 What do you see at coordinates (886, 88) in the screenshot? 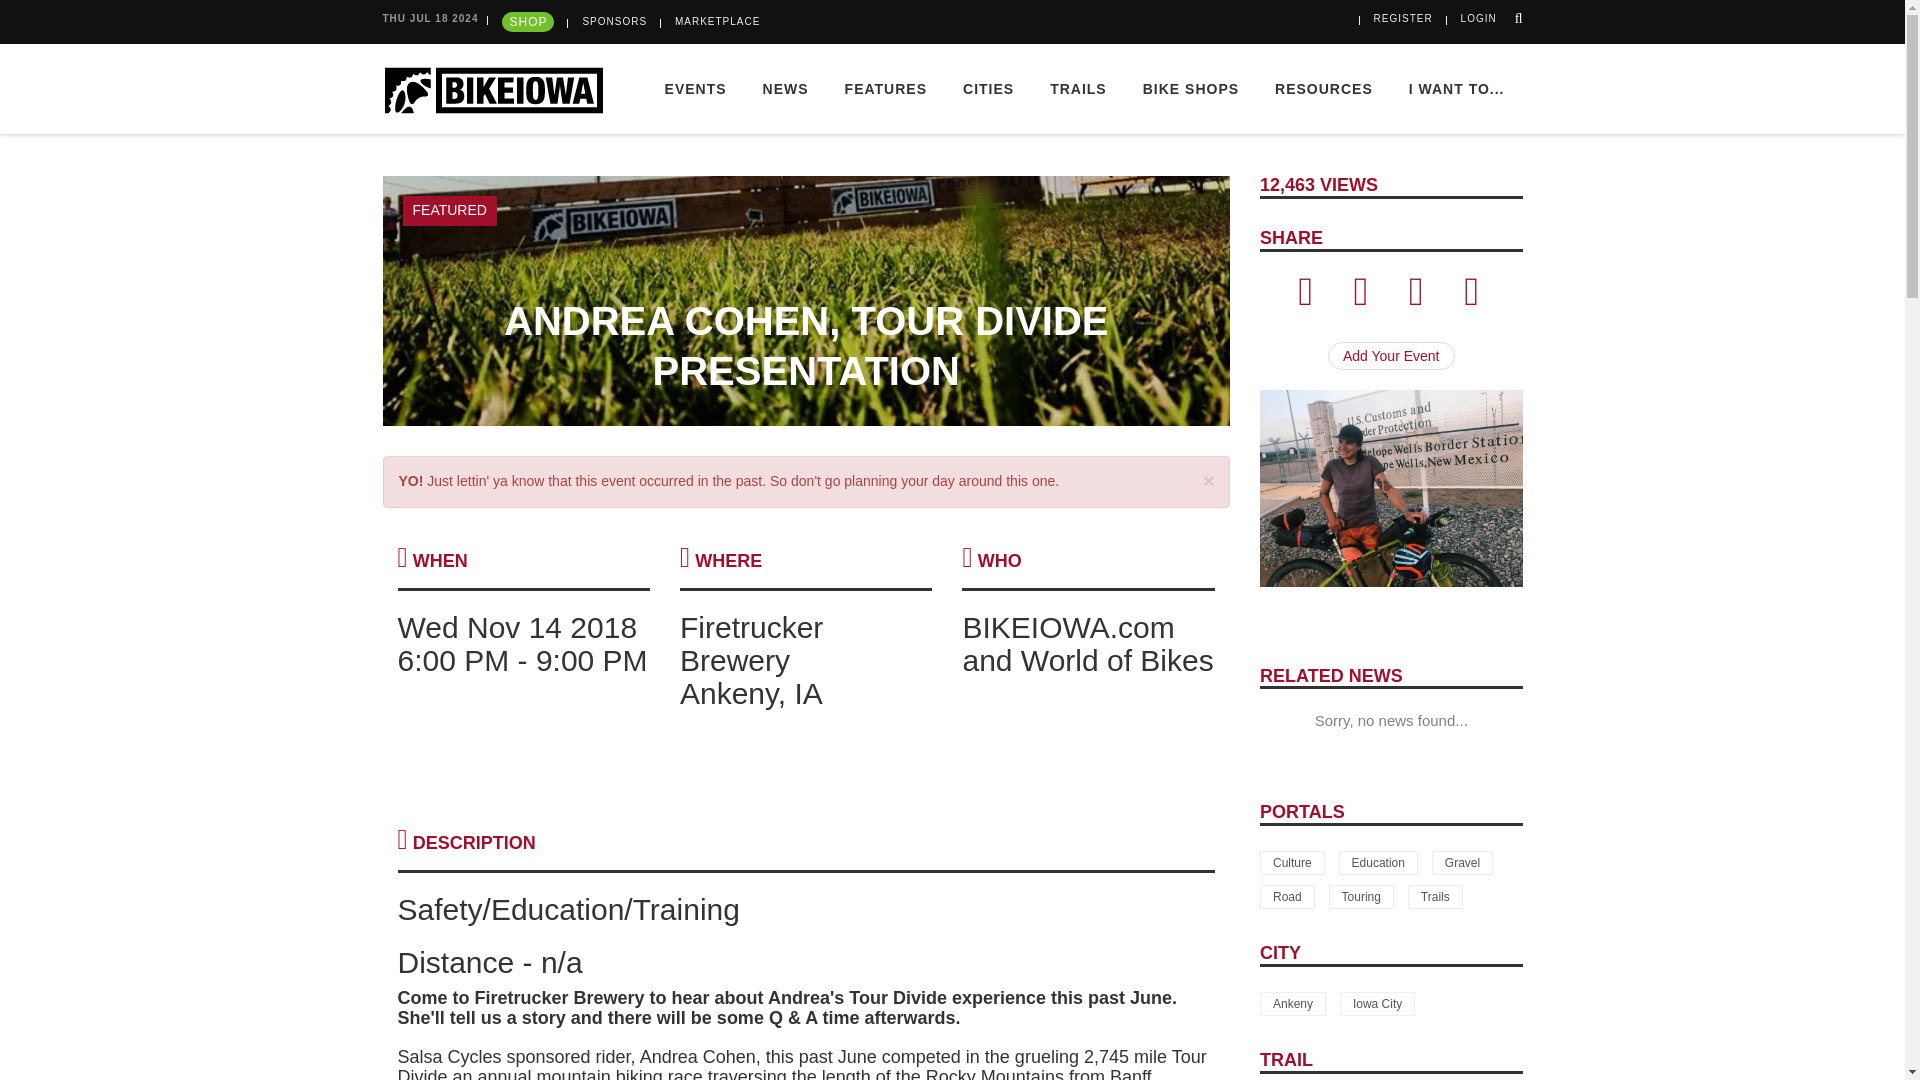
I see `FEATURES` at bounding box center [886, 88].